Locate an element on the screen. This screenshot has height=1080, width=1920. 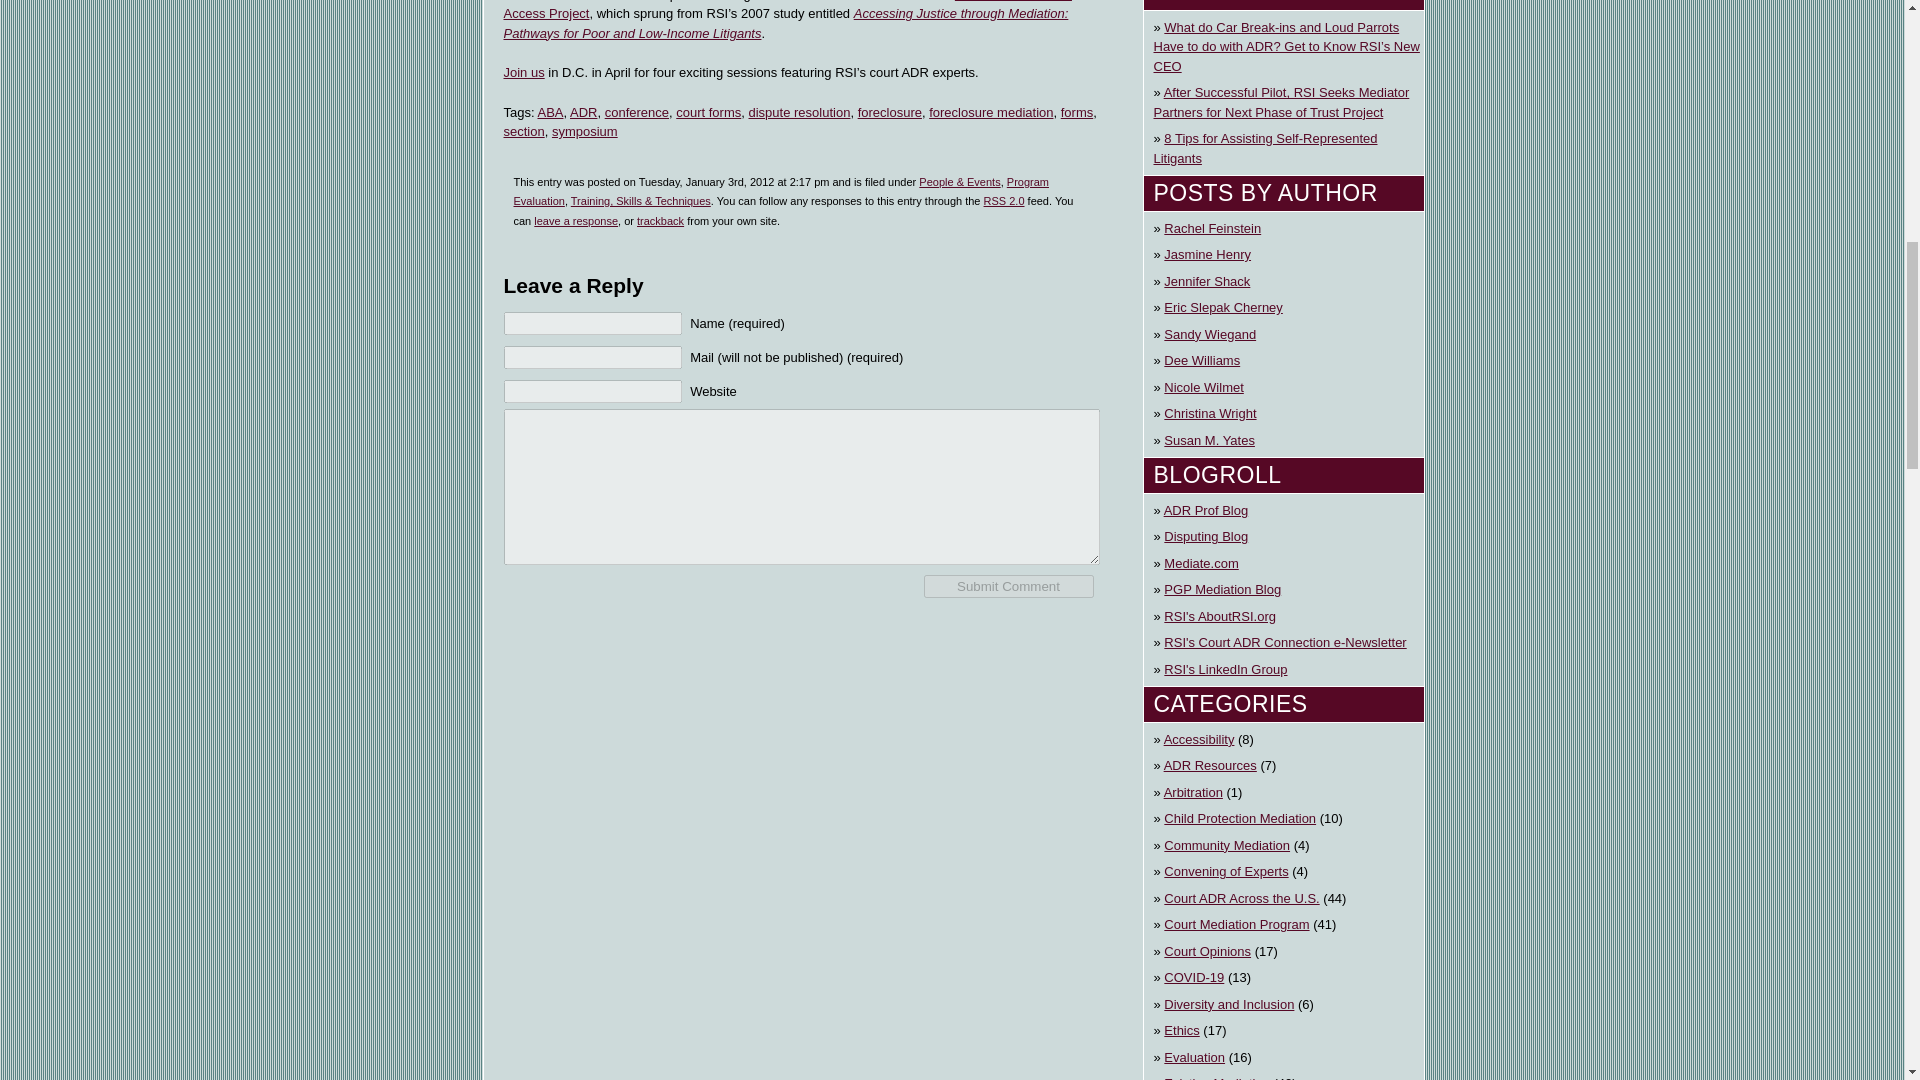
dispute resolution is located at coordinates (799, 110).